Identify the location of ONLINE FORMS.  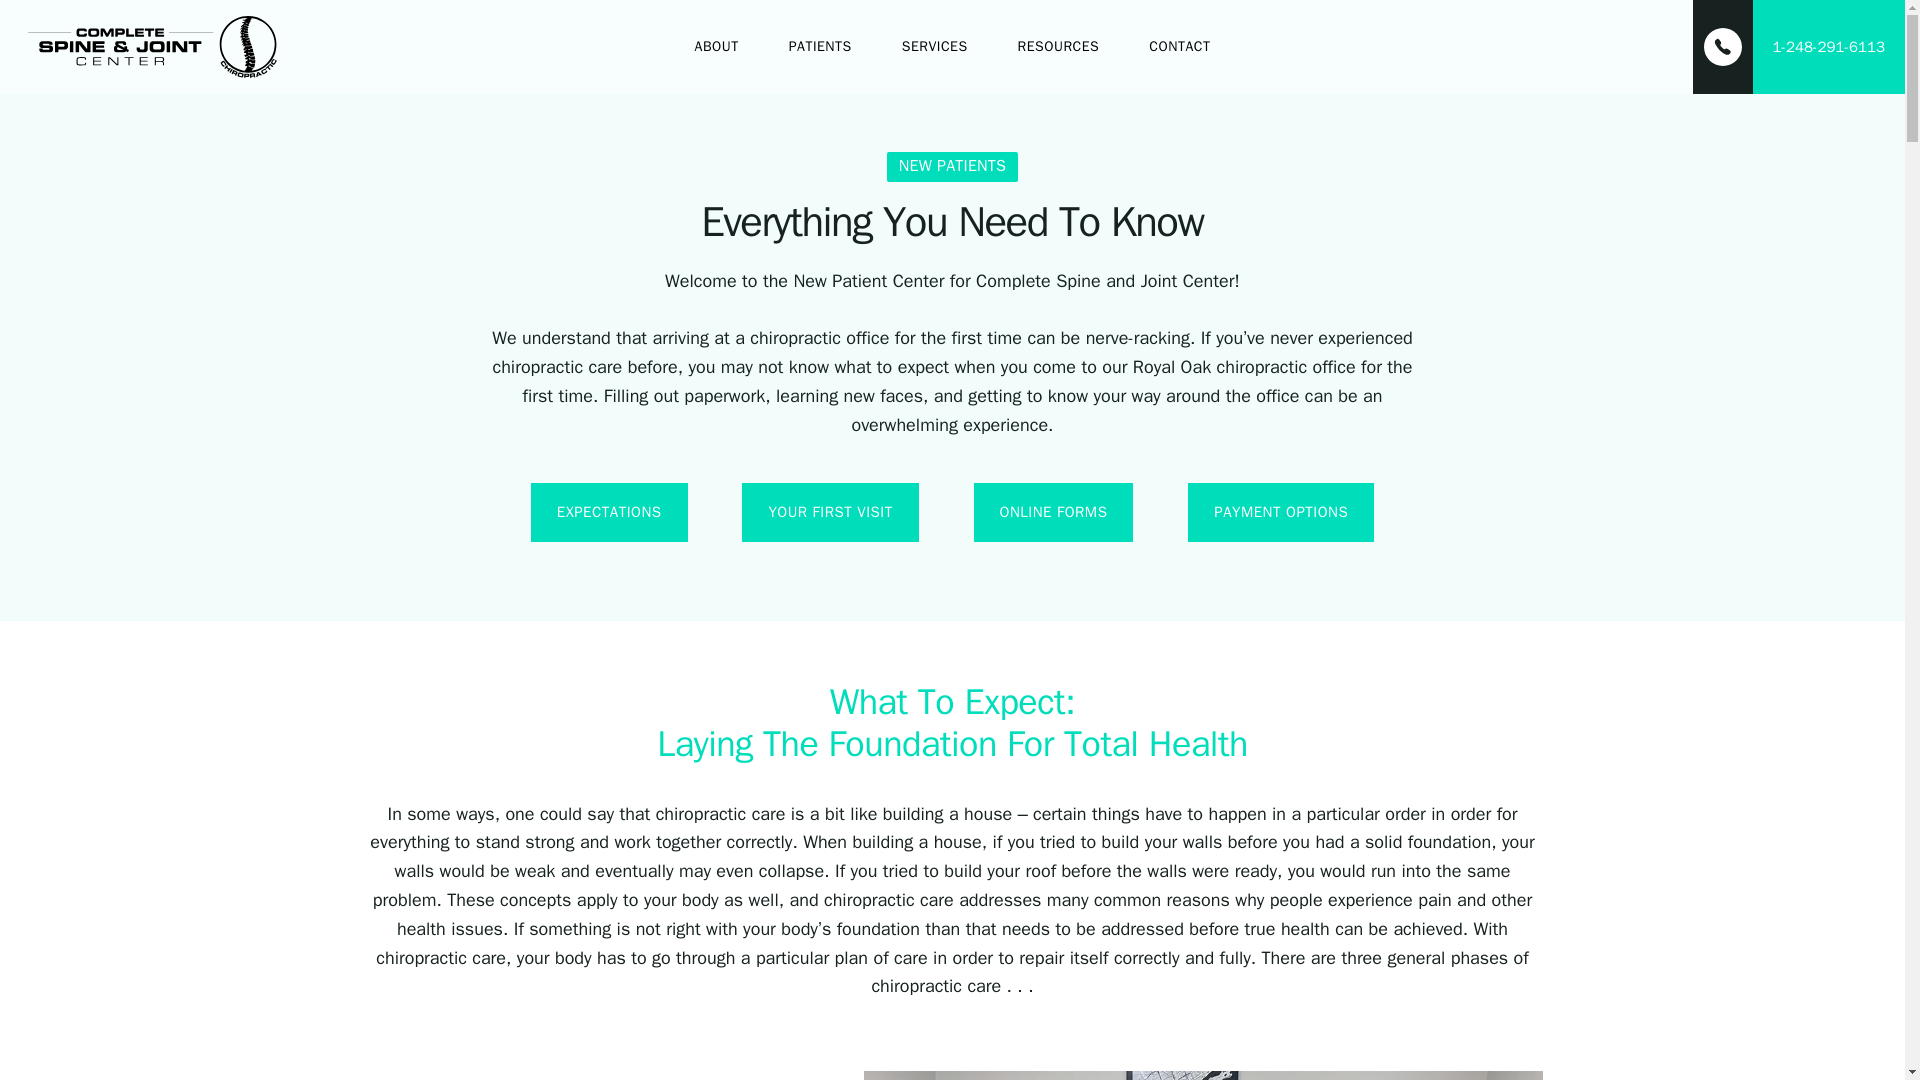
(1054, 512).